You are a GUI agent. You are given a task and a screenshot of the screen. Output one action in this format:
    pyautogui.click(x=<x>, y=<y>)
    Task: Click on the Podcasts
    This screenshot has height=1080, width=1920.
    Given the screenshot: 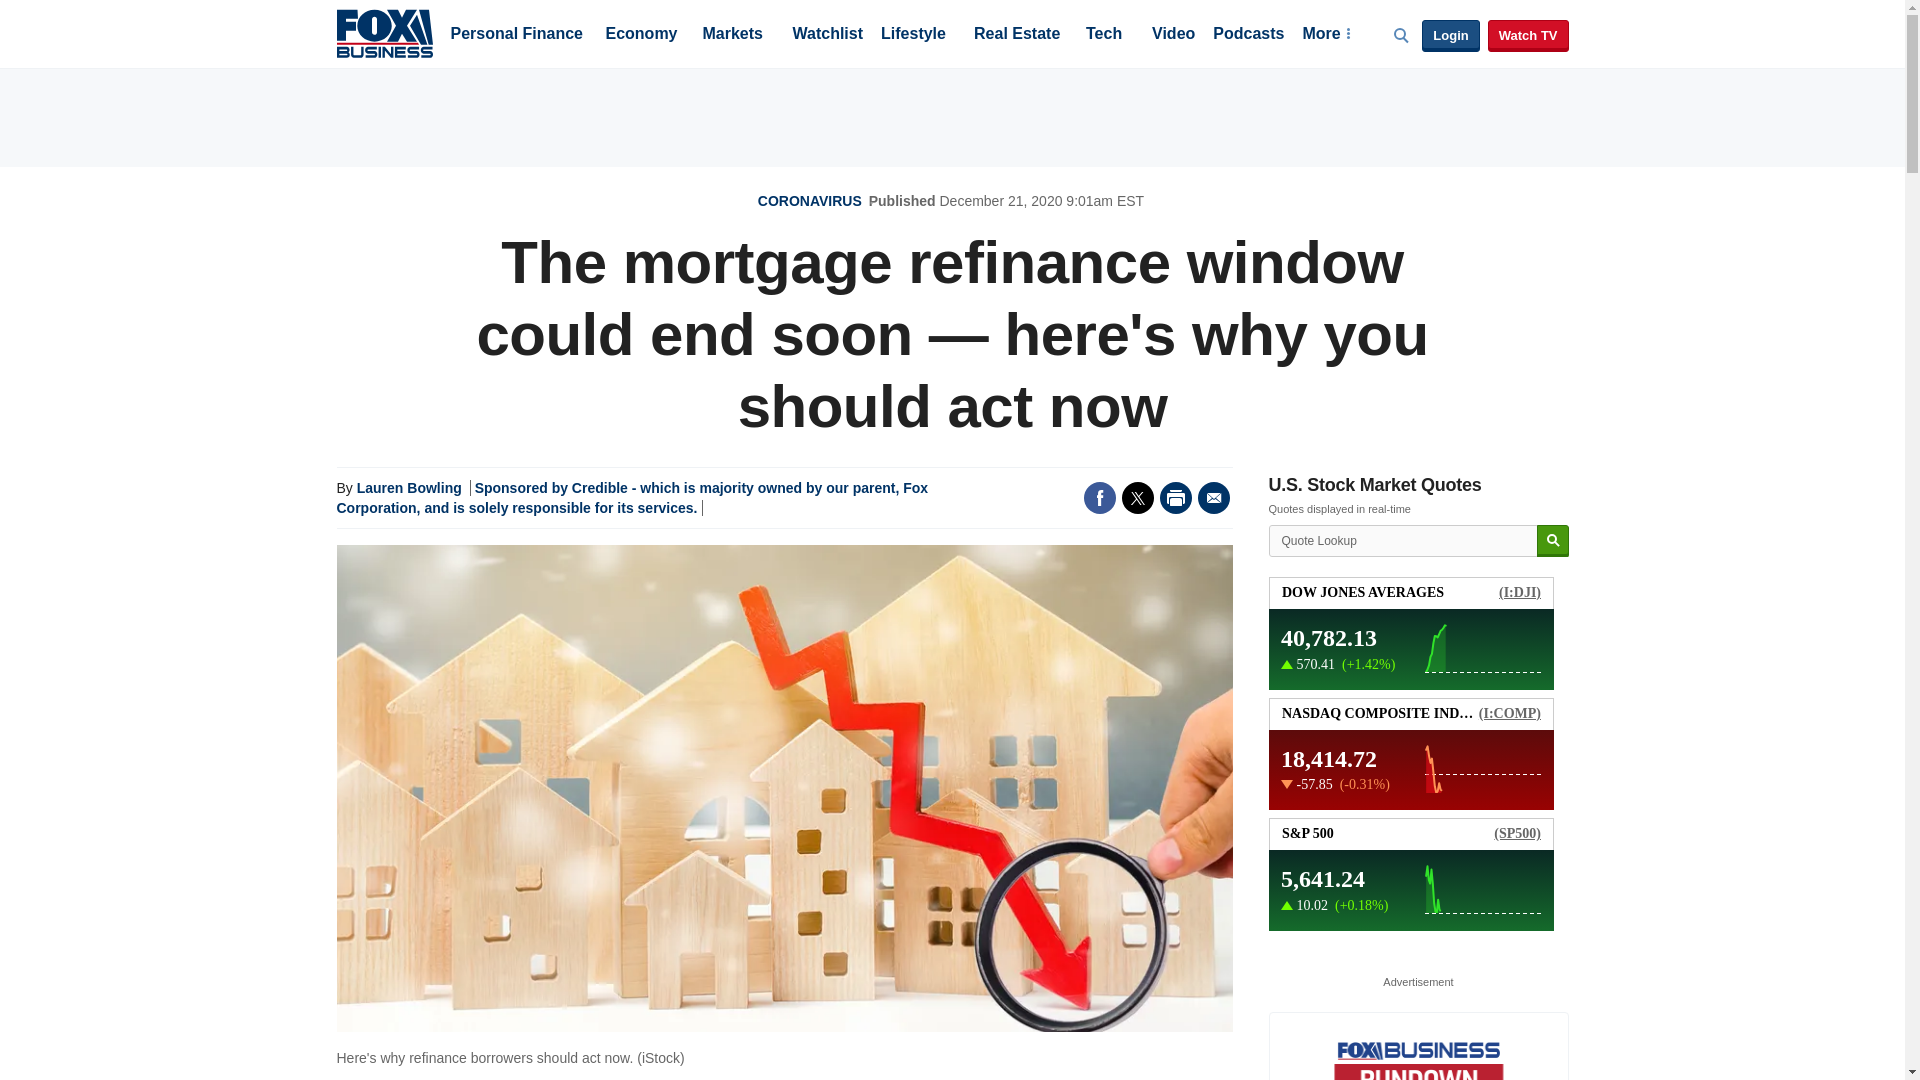 What is the action you would take?
    pyautogui.click(x=1248, y=35)
    